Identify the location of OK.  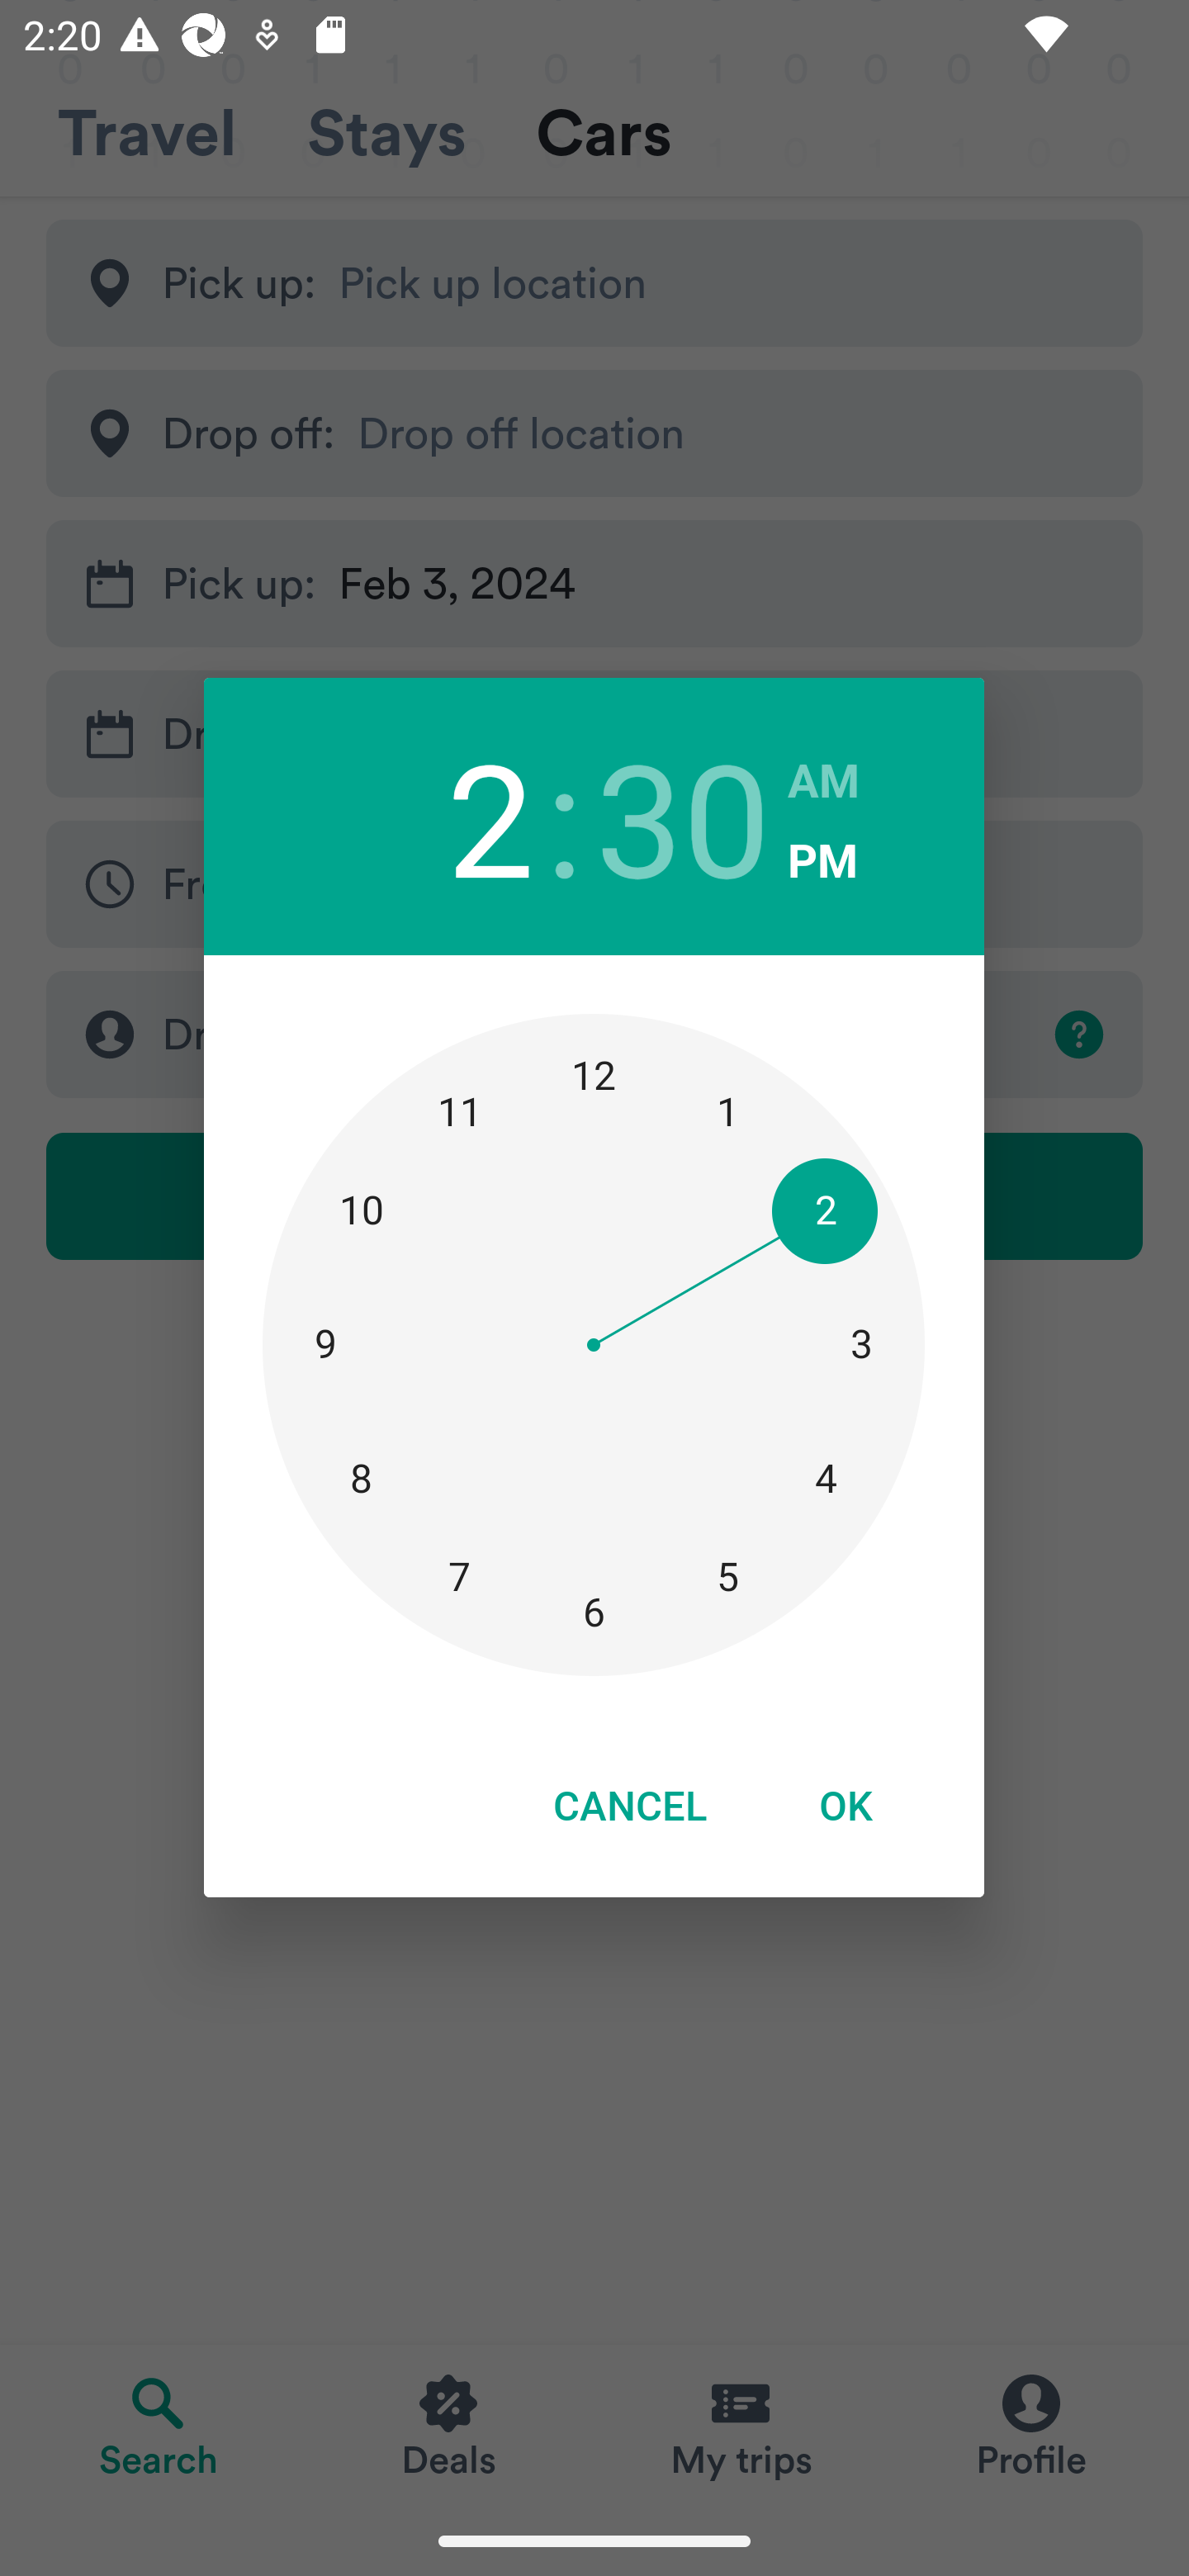
(846, 1805).